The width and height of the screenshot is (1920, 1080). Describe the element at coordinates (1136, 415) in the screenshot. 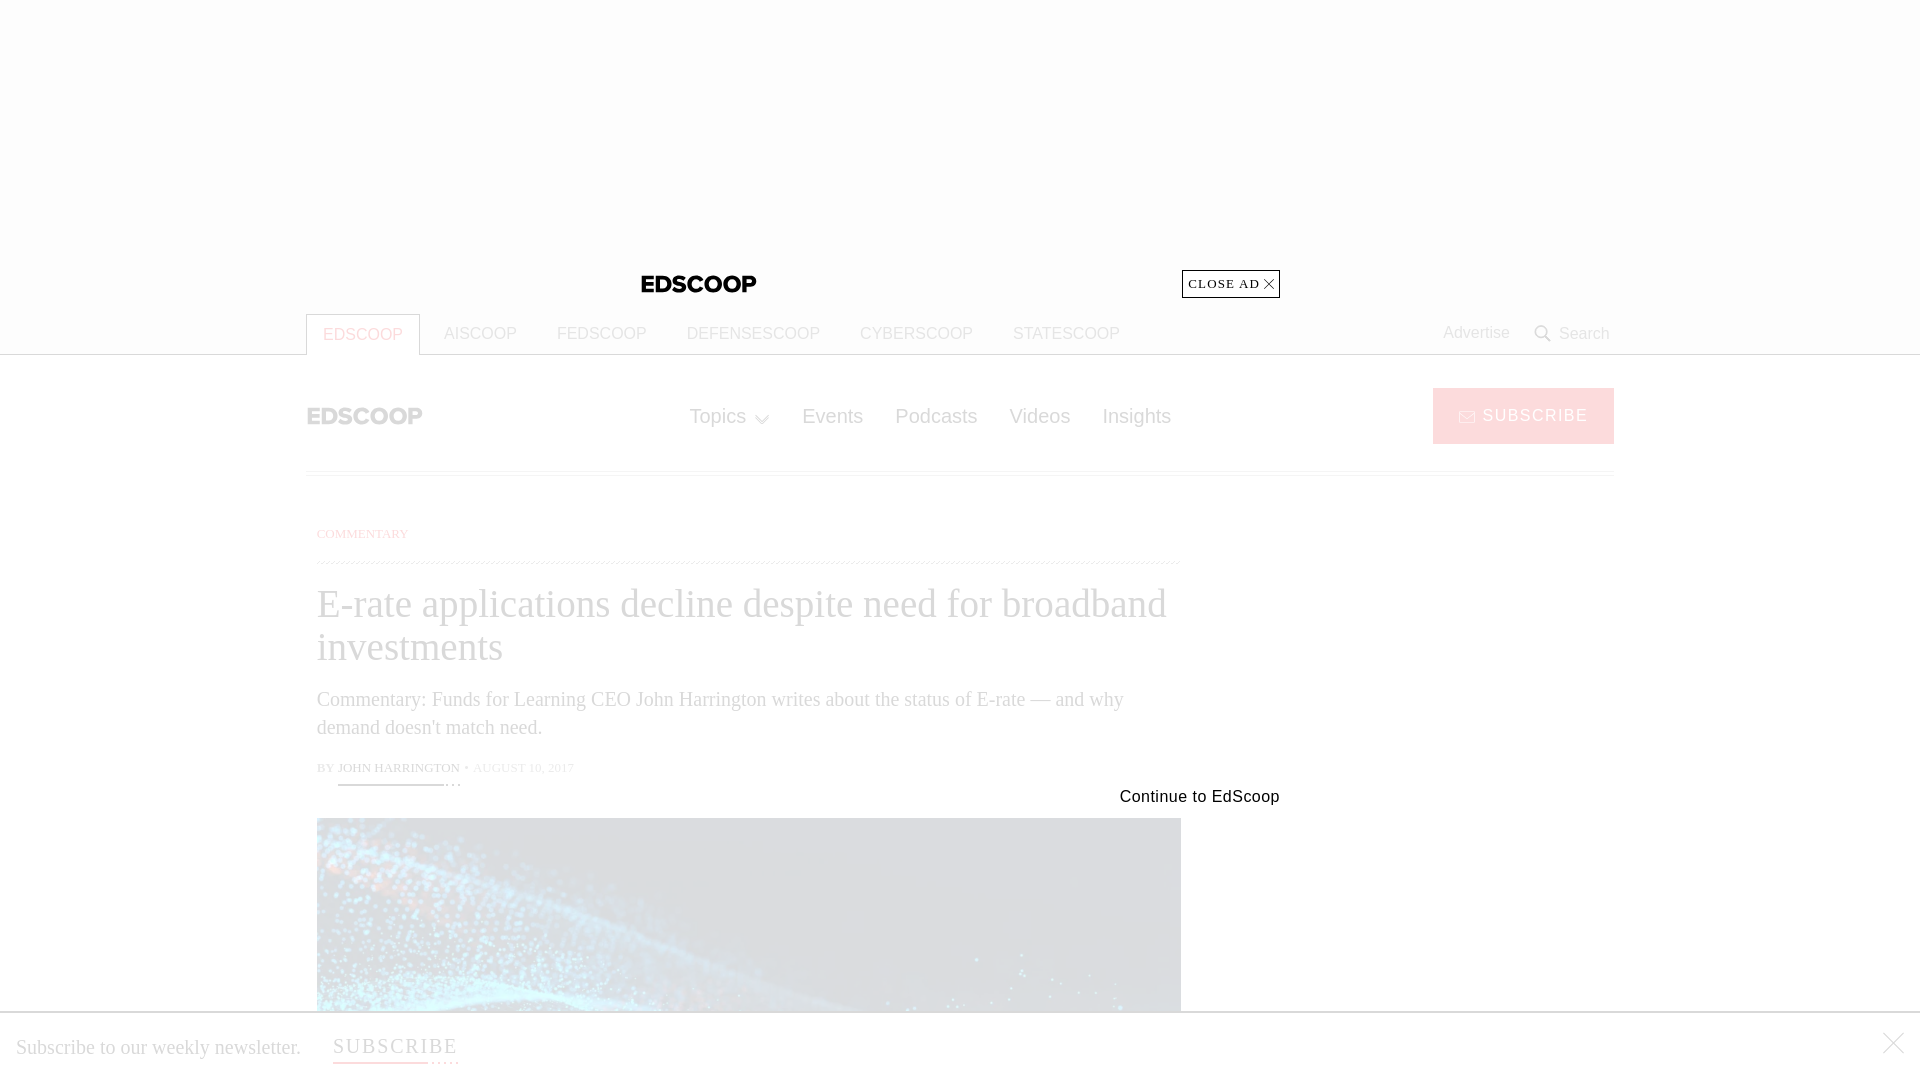

I see `Insights` at that location.